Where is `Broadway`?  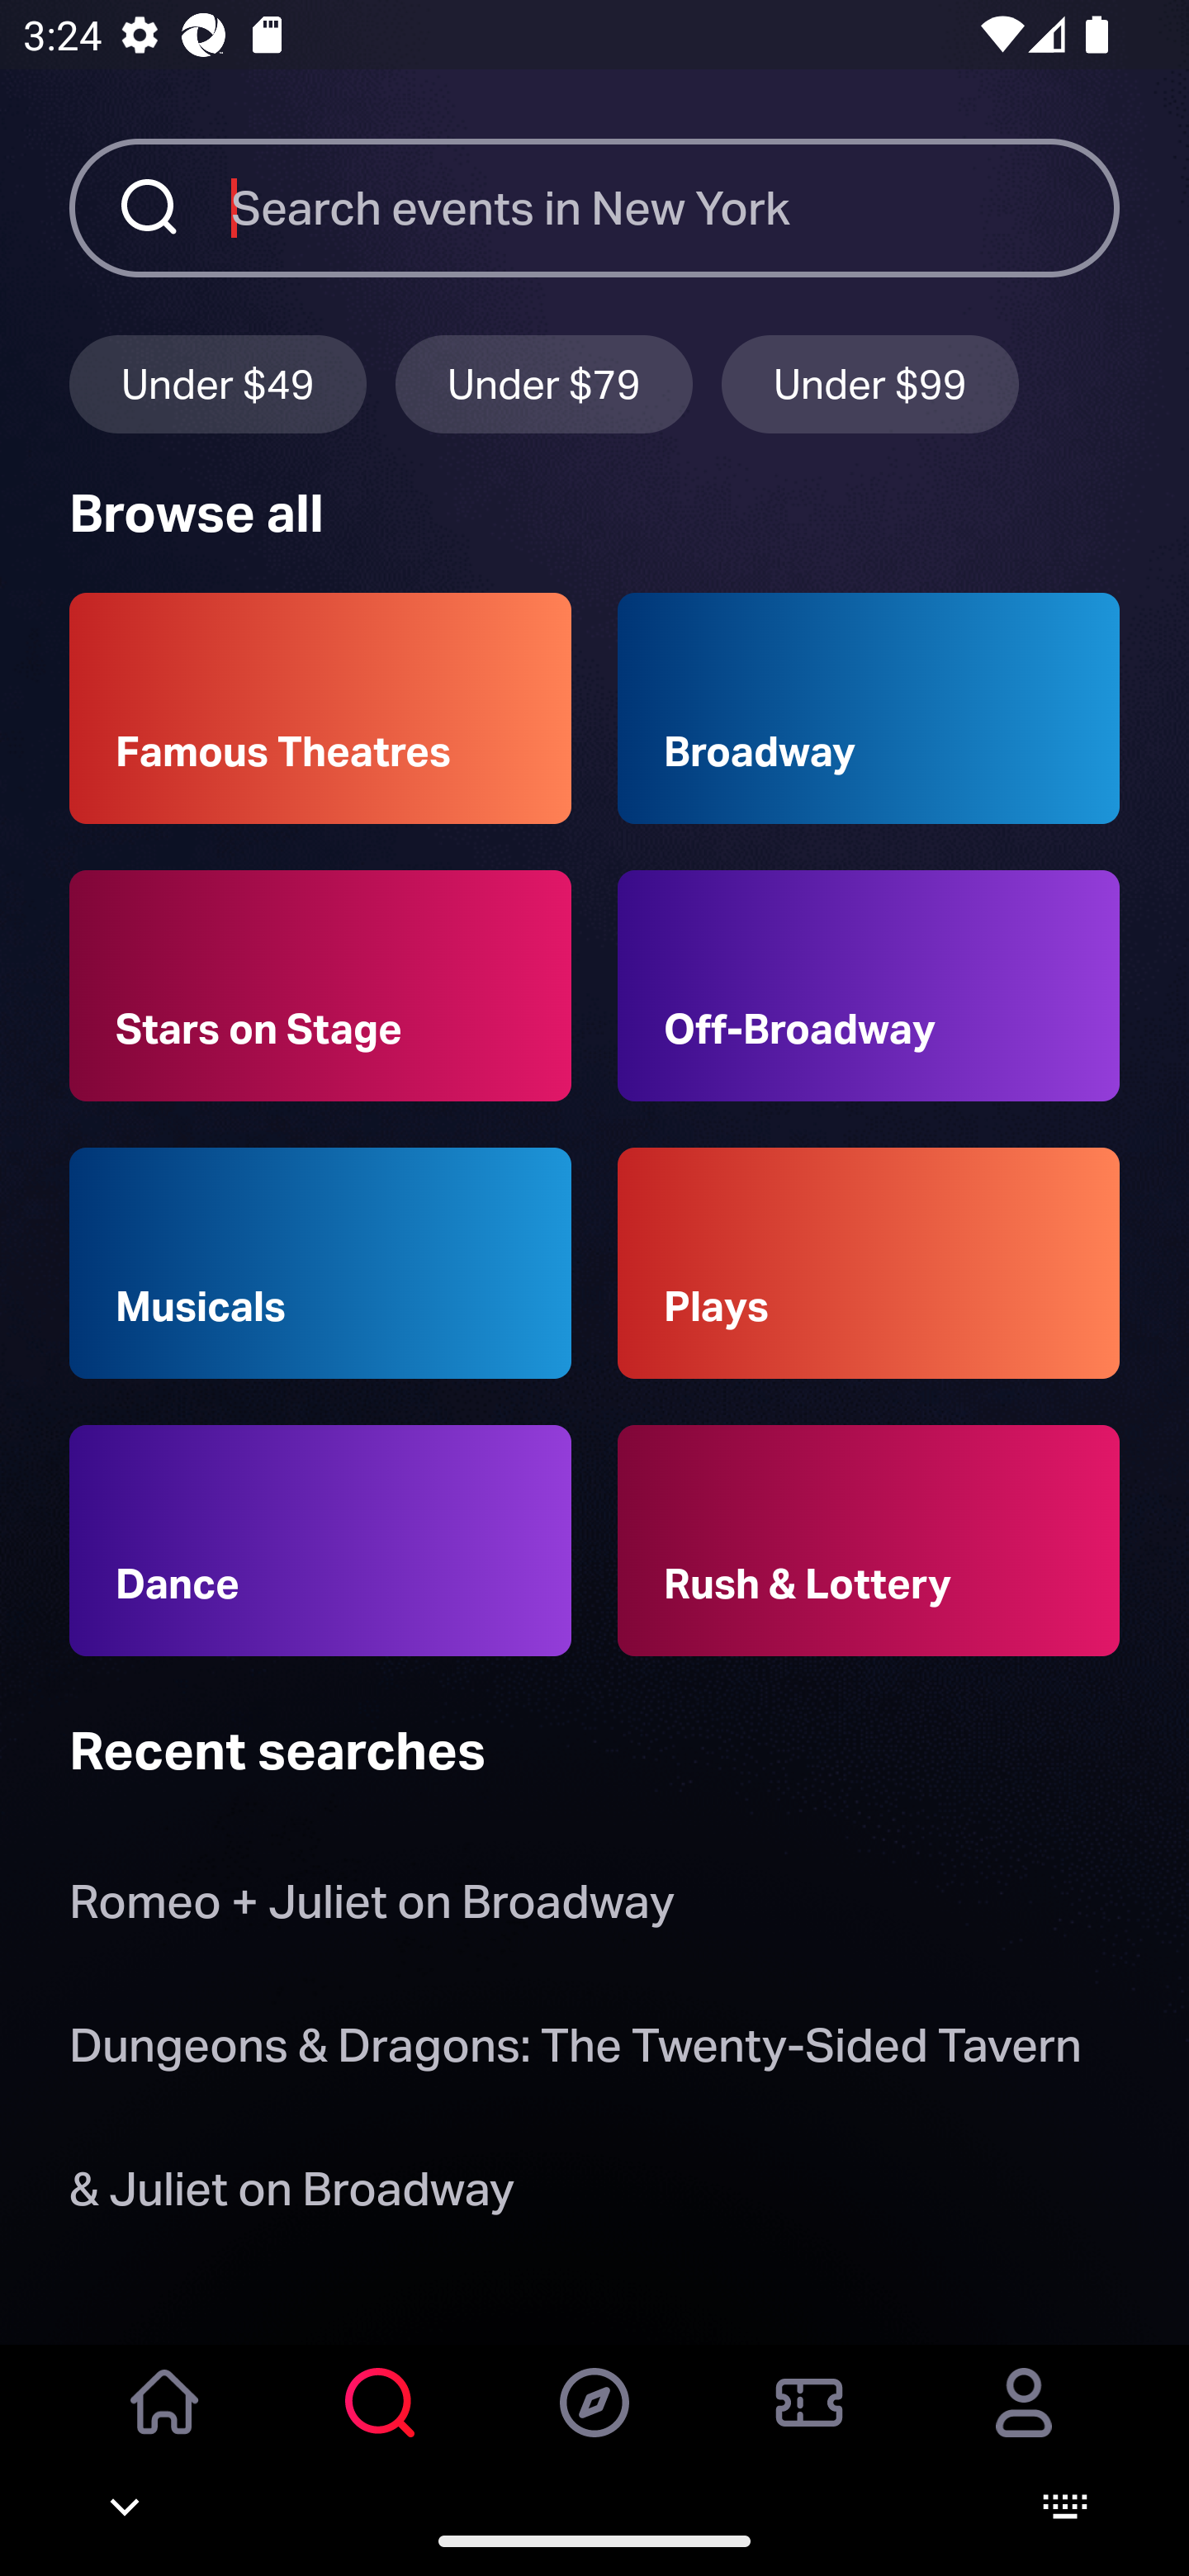 Broadway is located at coordinates (869, 708).